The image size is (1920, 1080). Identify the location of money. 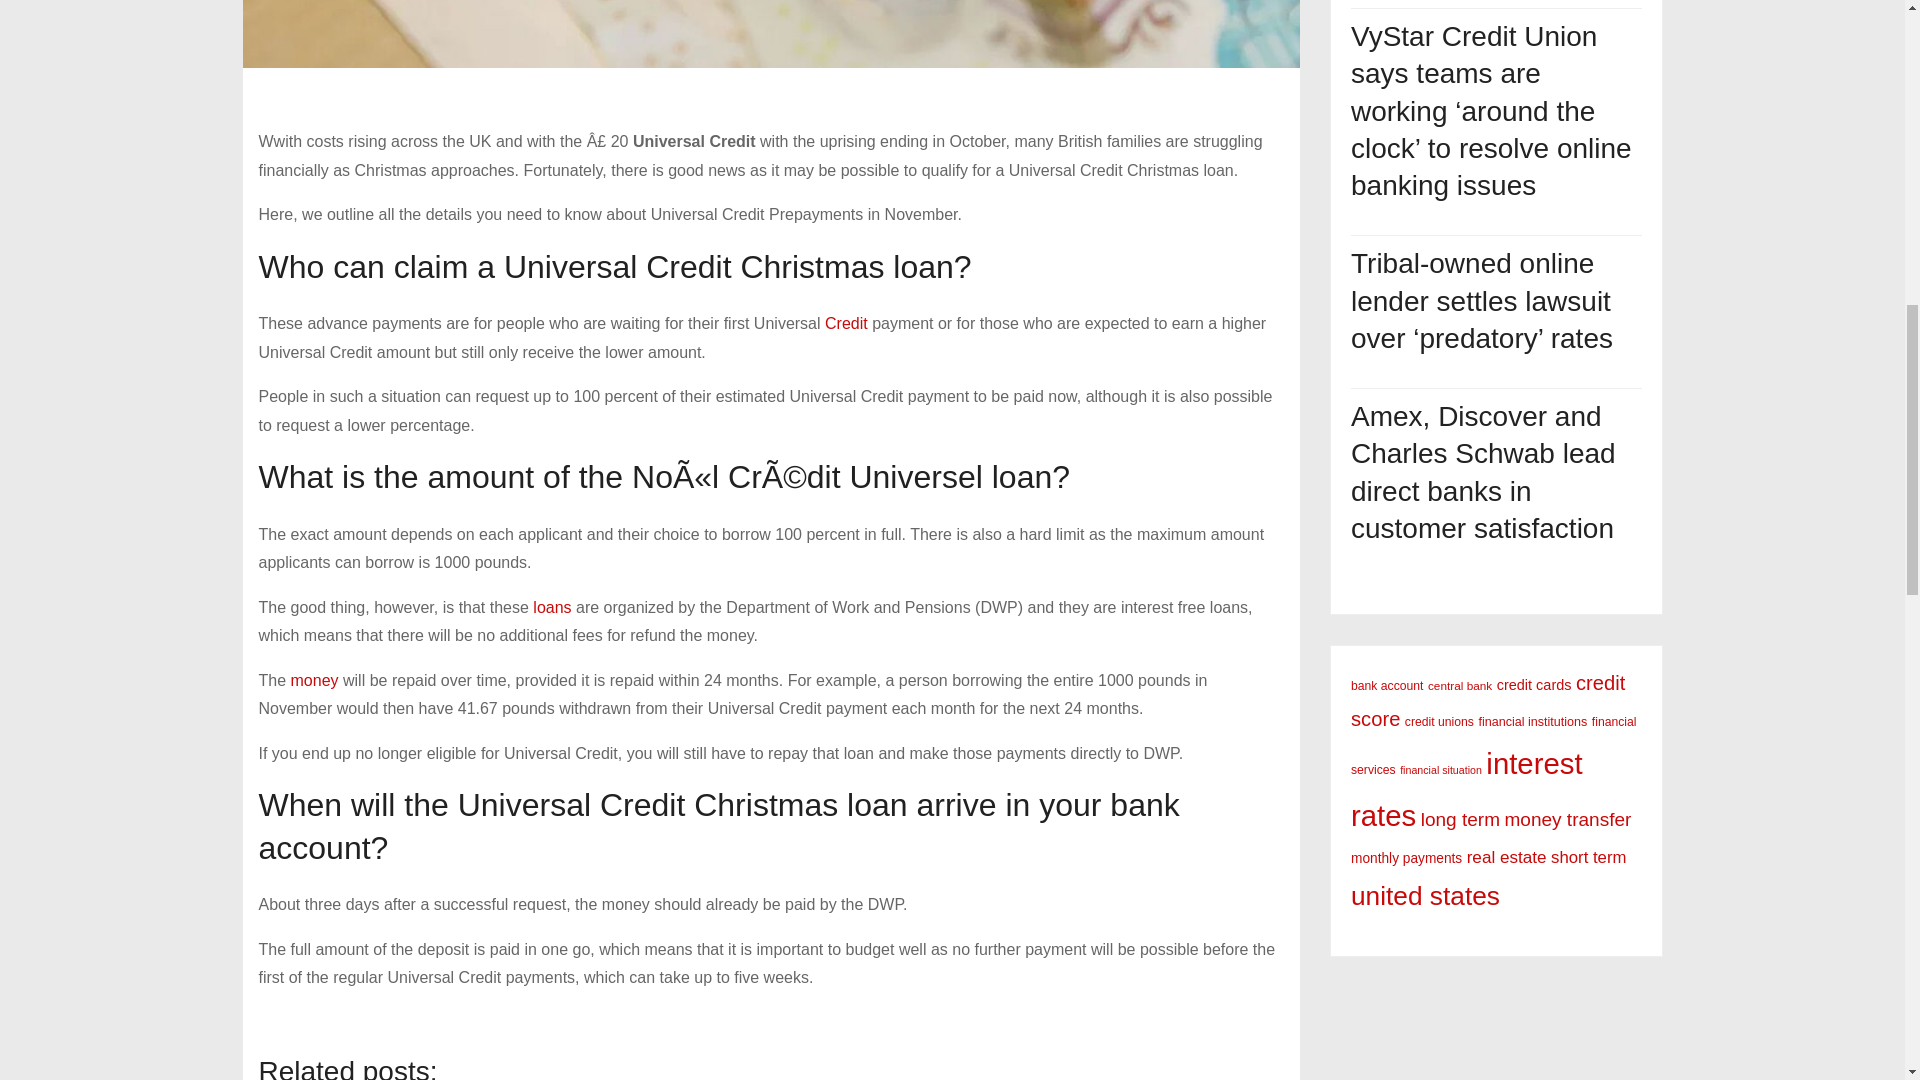
(315, 680).